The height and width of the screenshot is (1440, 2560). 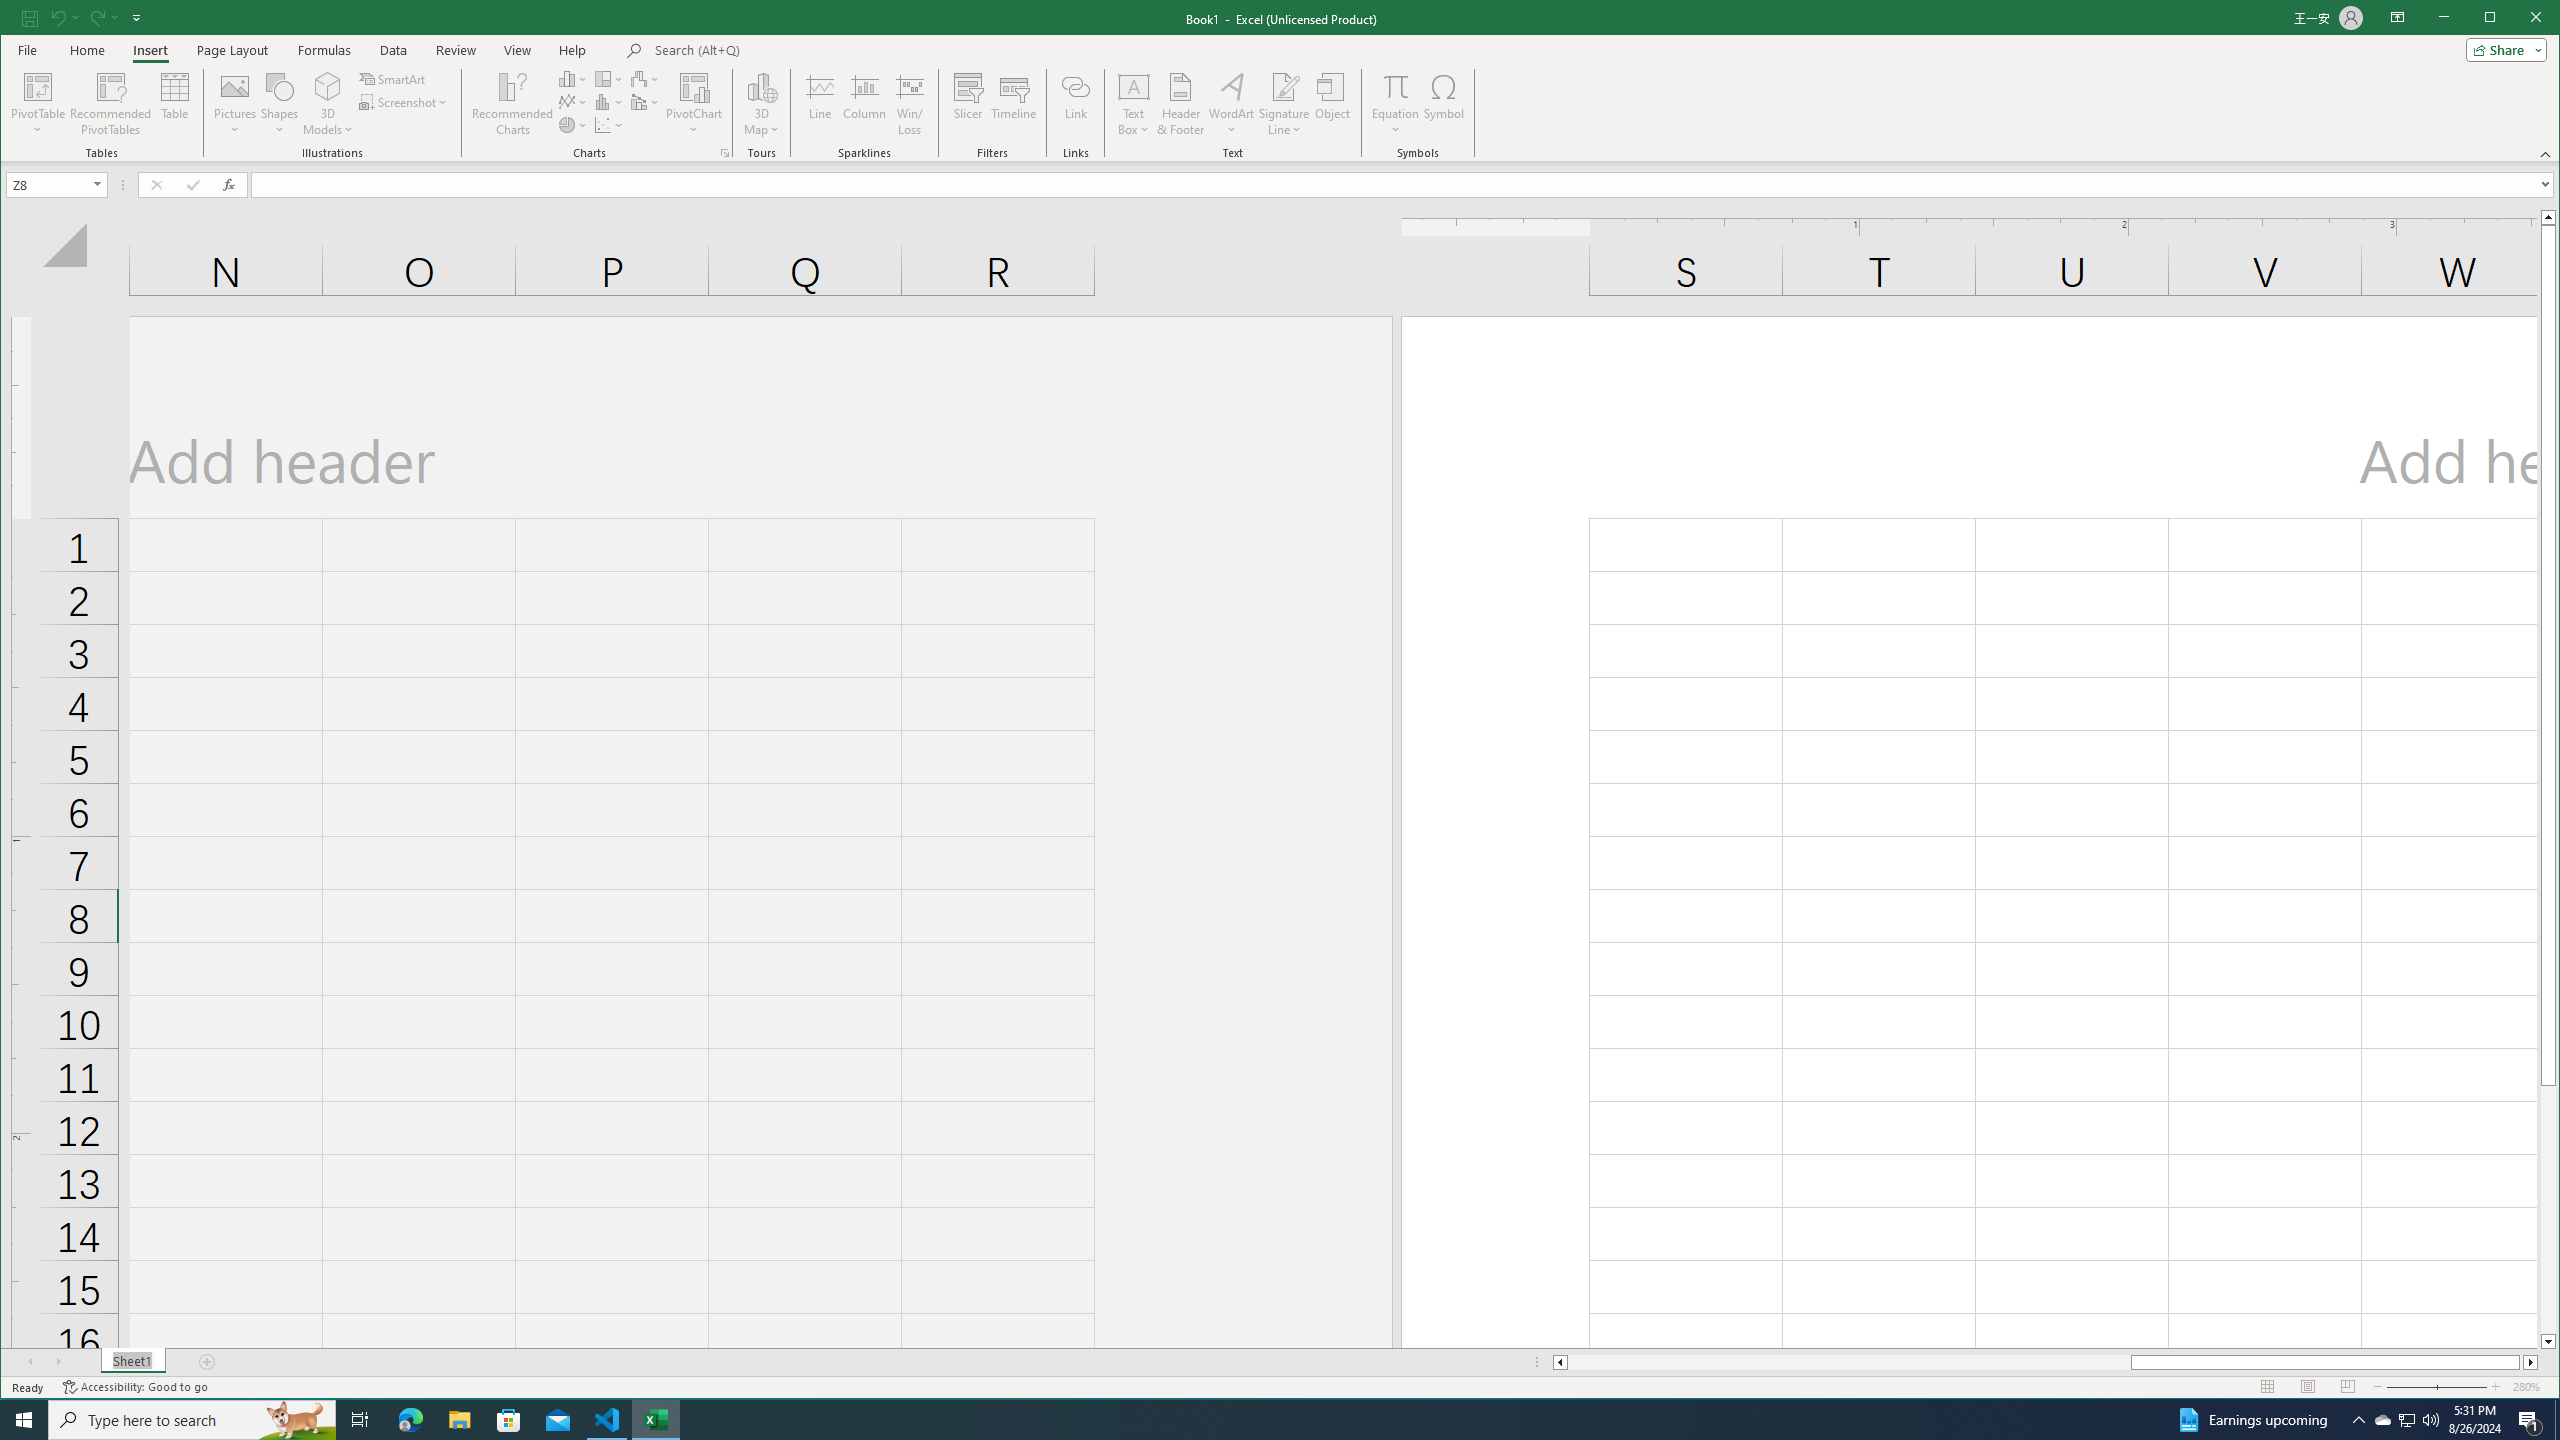 I want to click on Show desktop, so click(x=2557, y=1420).